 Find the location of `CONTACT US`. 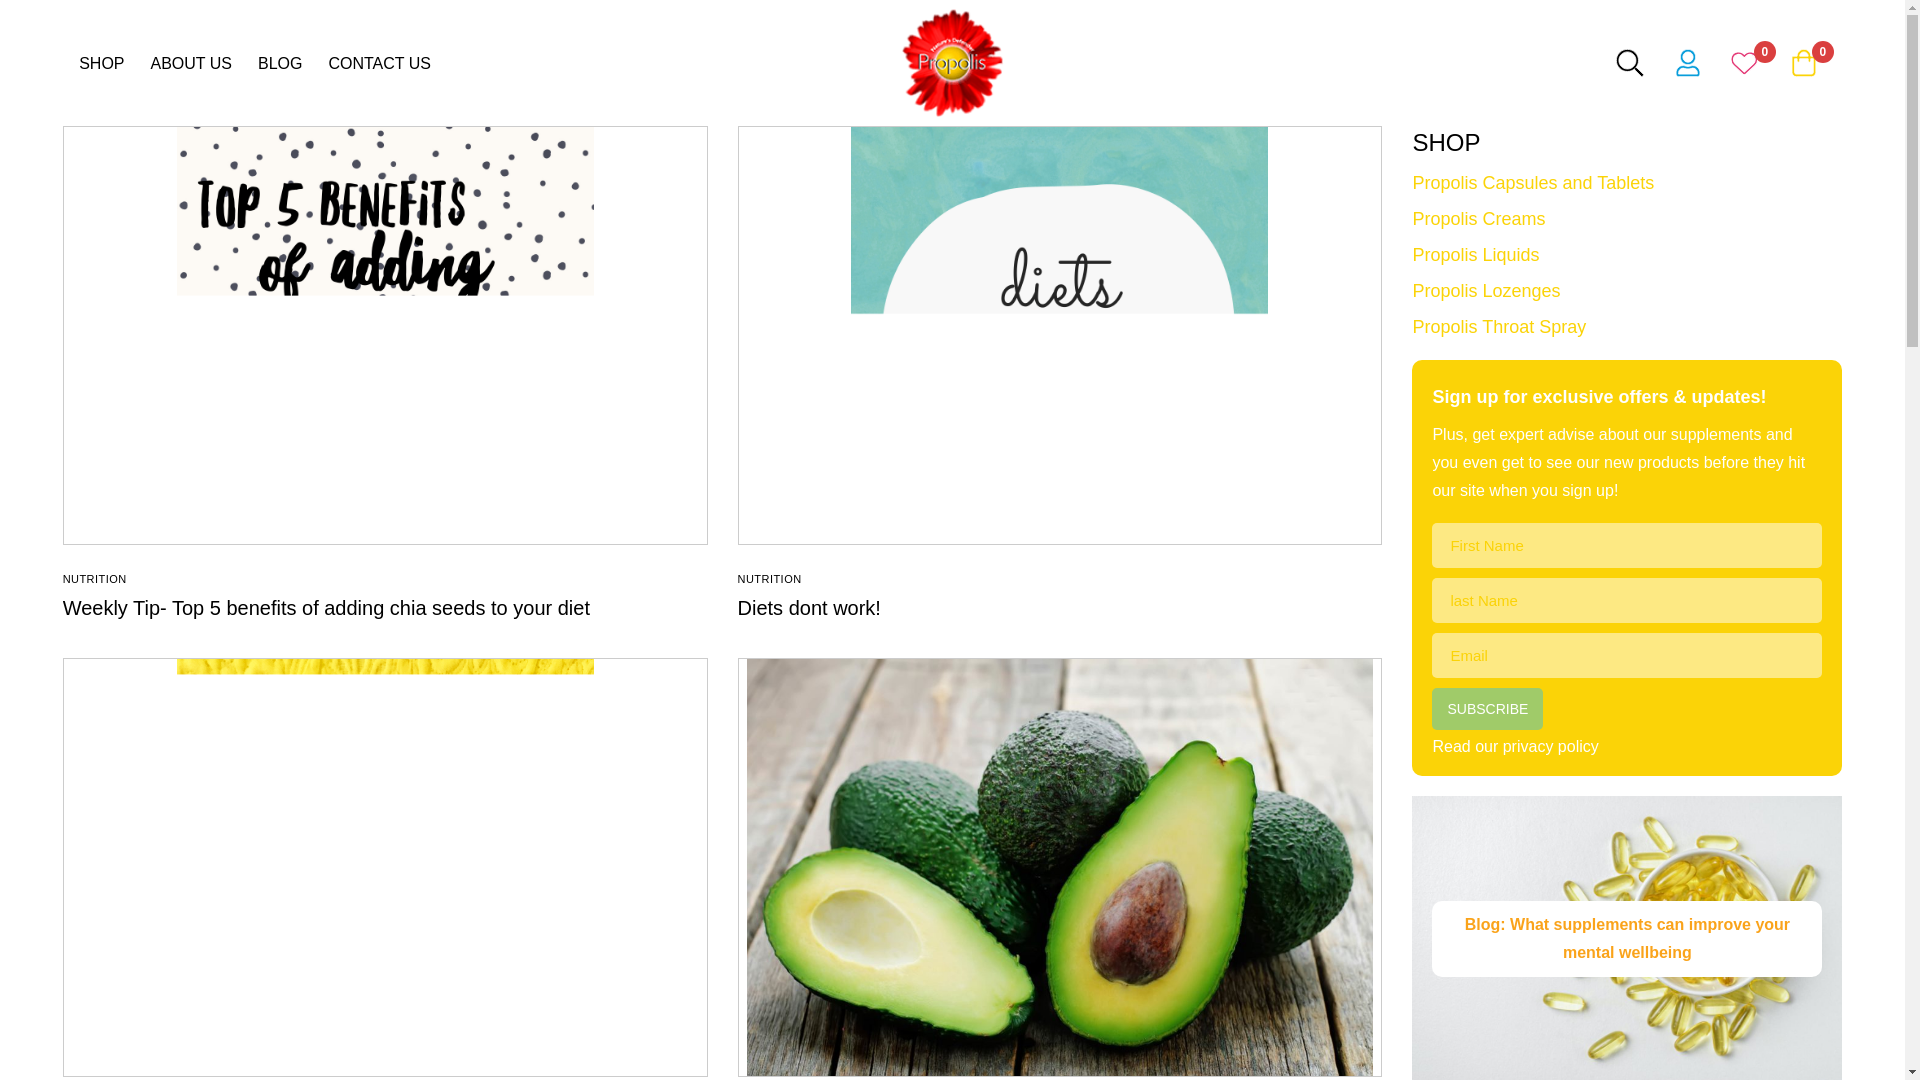

CONTACT US is located at coordinates (378, 62).